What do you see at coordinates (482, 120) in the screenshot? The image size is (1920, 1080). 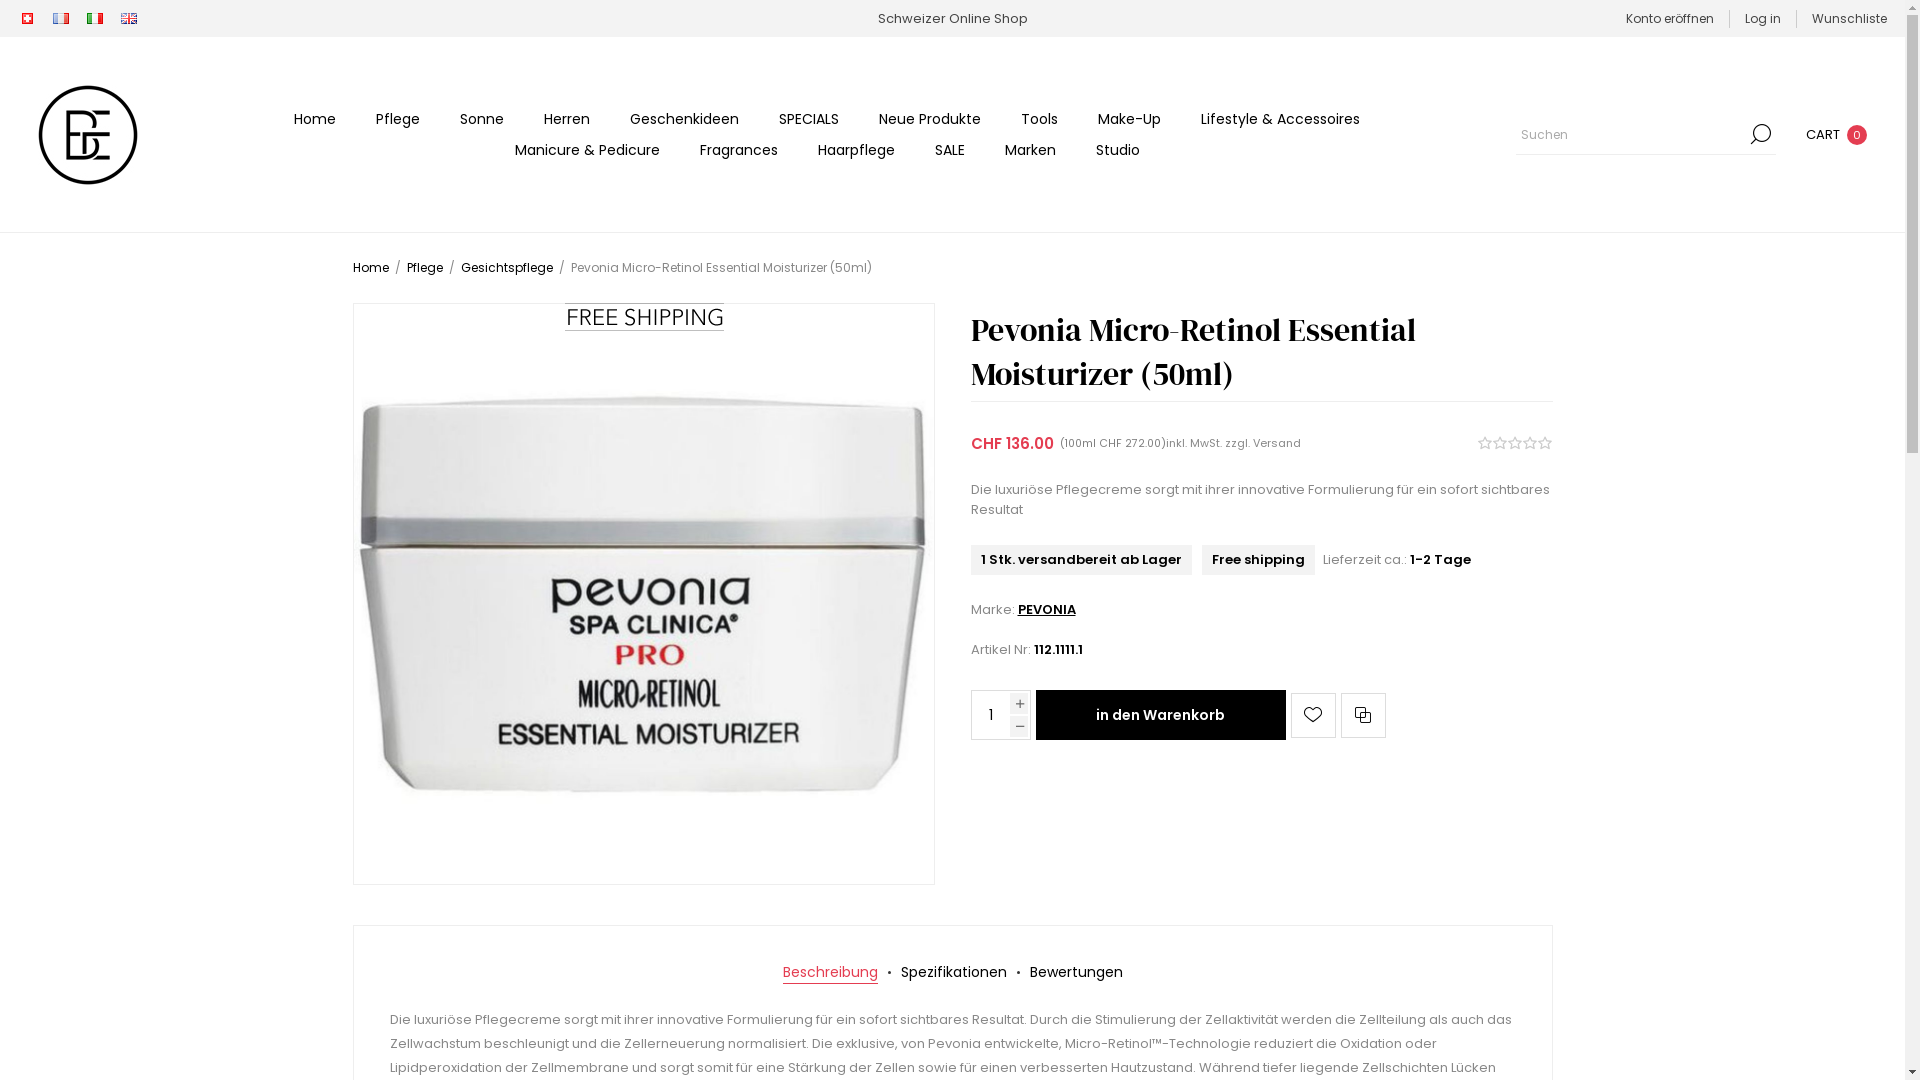 I see `Sonne` at bounding box center [482, 120].